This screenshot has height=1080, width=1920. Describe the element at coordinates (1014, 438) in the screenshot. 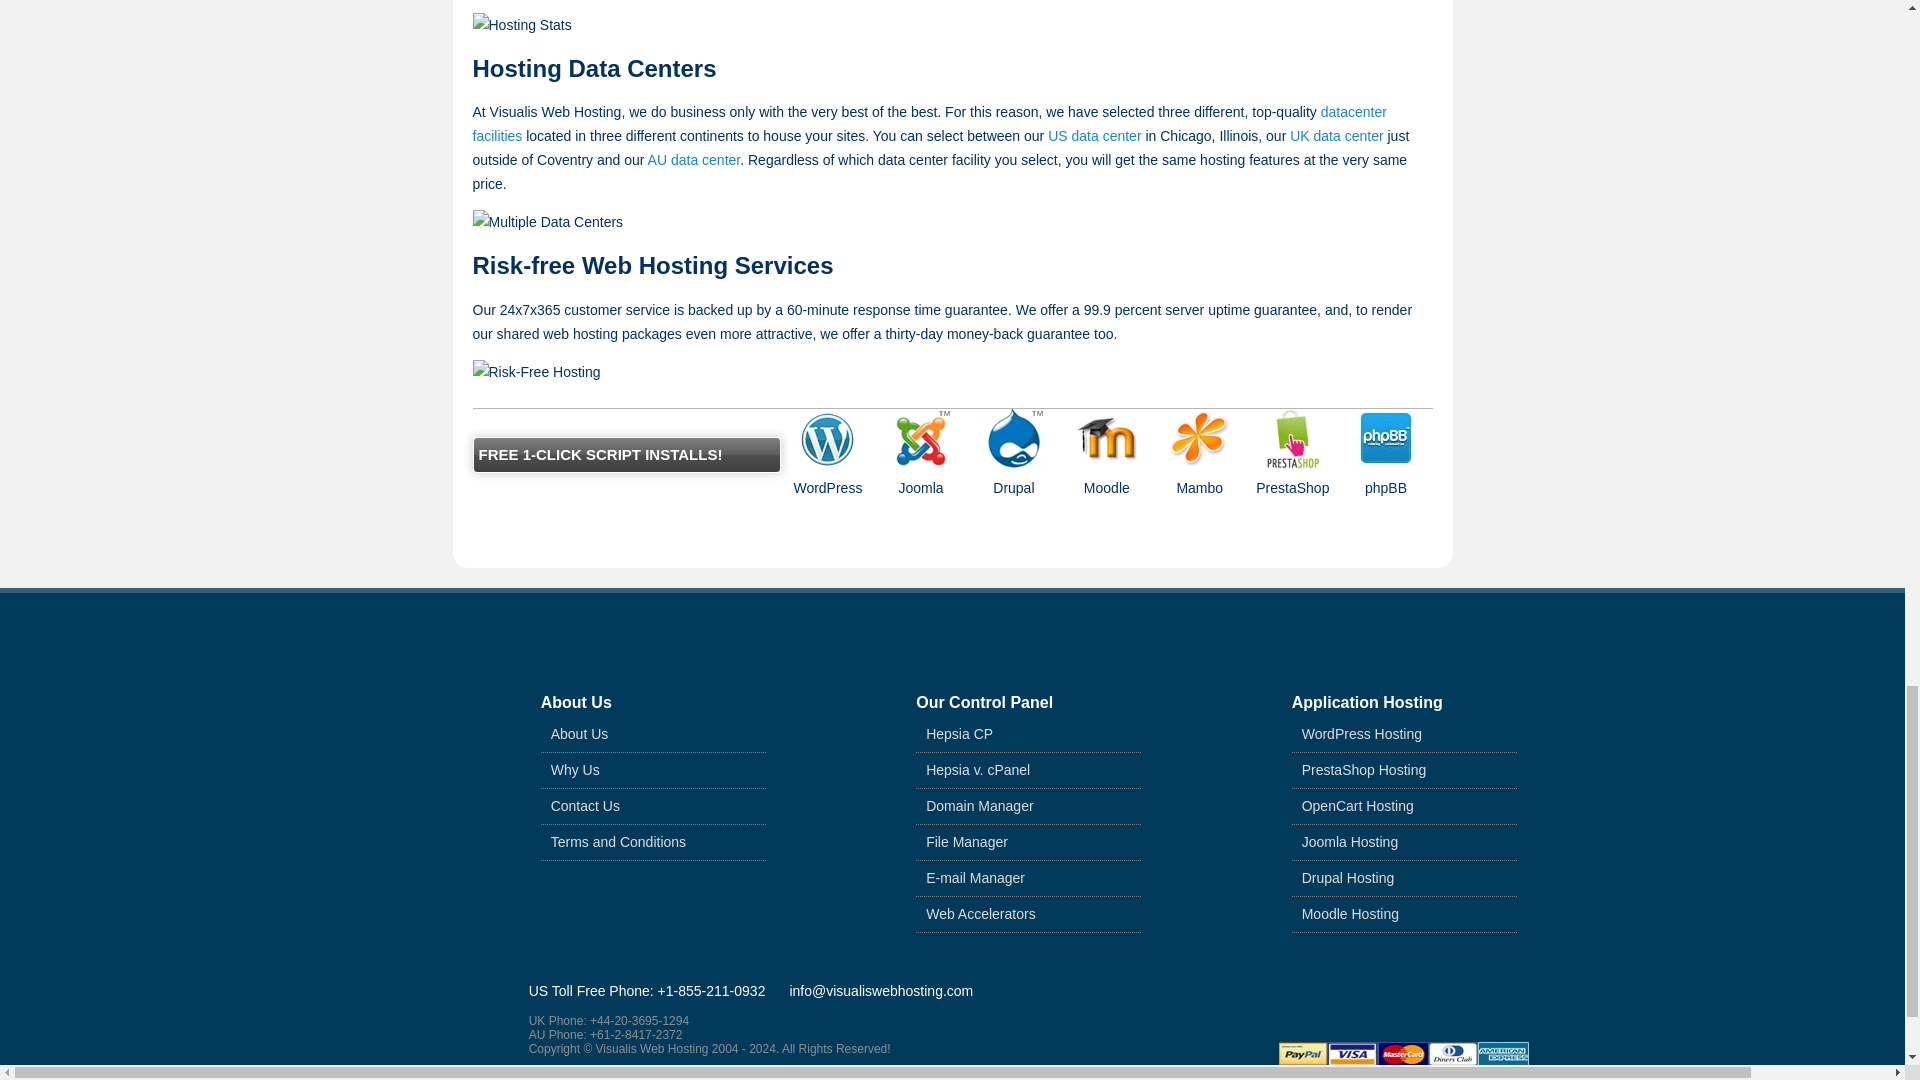

I see `Drupal` at that location.